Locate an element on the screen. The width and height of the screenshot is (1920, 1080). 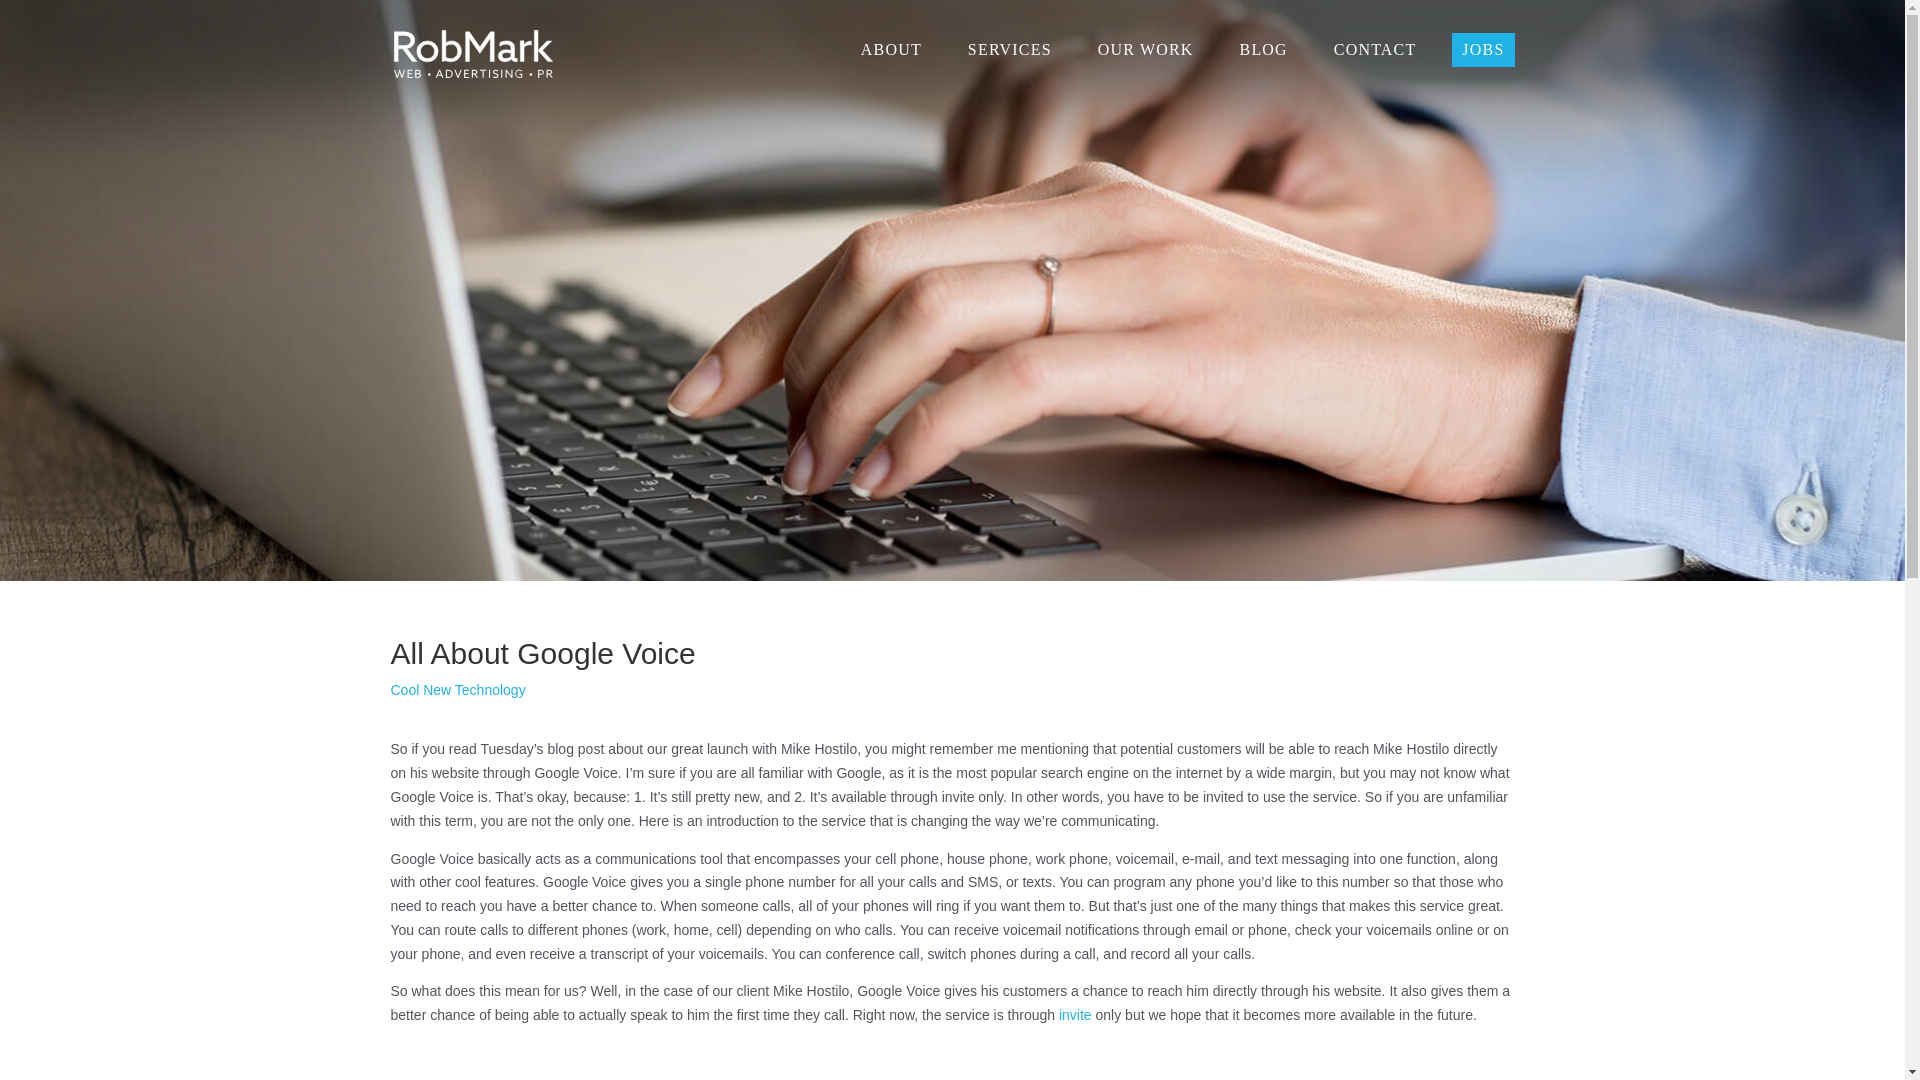
ABOUT is located at coordinates (890, 50).